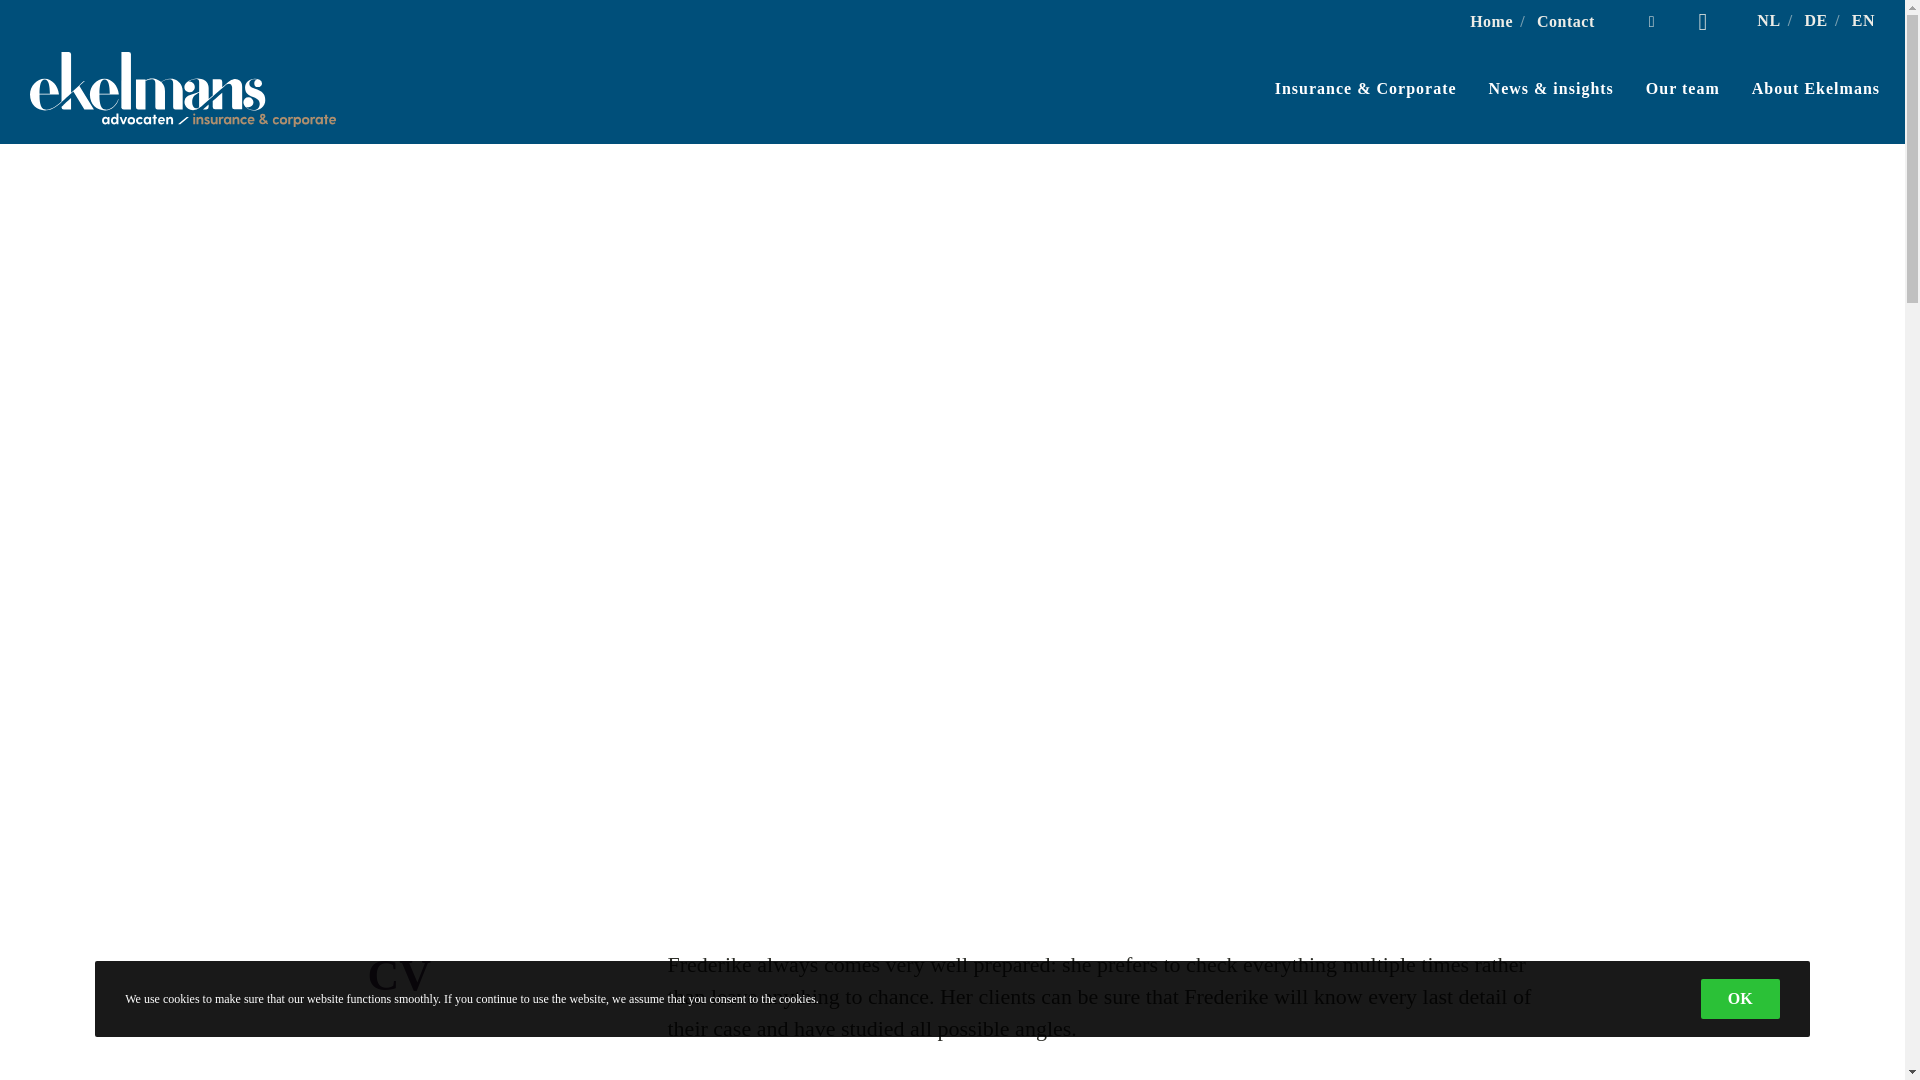 This screenshot has width=1920, height=1080. What do you see at coordinates (1566, 21) in the screenshot?
I see `Contact` at bounding box center [1566, 21].